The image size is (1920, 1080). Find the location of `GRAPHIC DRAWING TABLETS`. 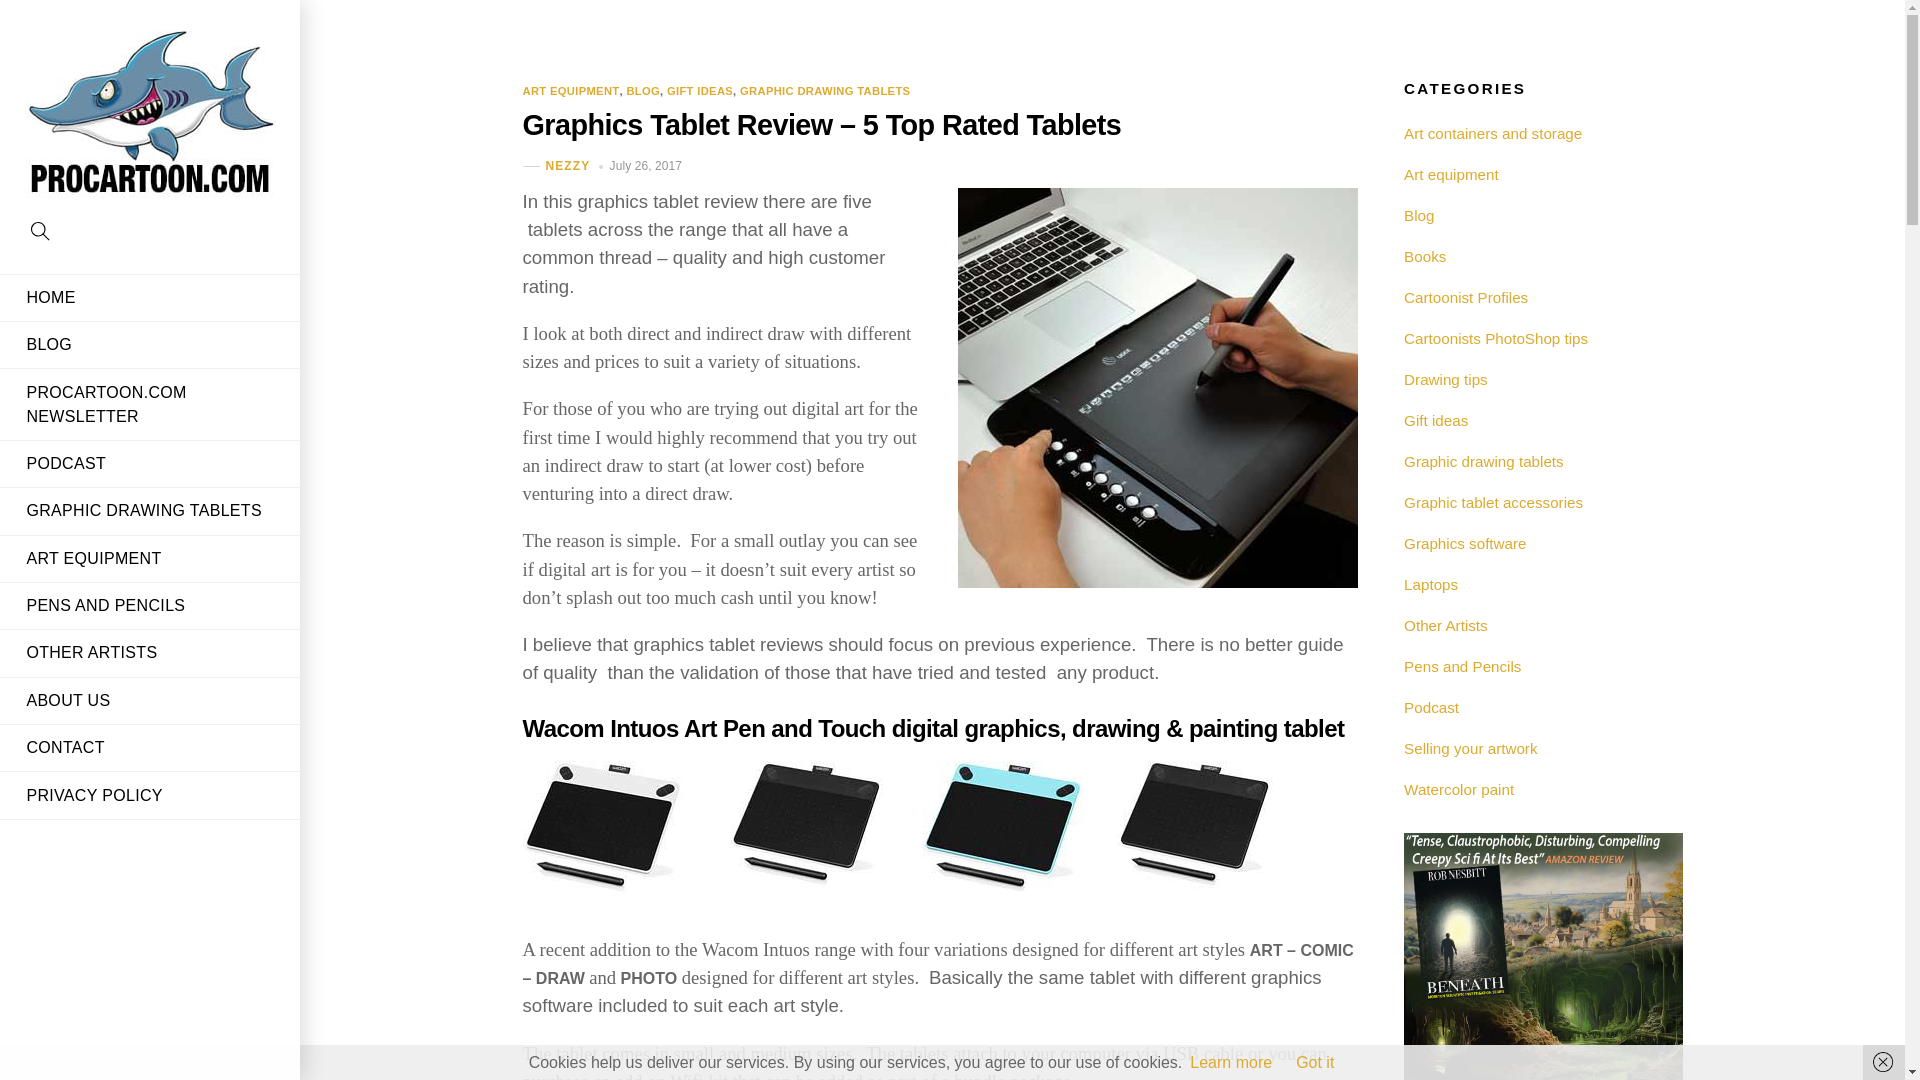

GRAPHIC DRAWING TABLETS is located at coordinates (824, 91).